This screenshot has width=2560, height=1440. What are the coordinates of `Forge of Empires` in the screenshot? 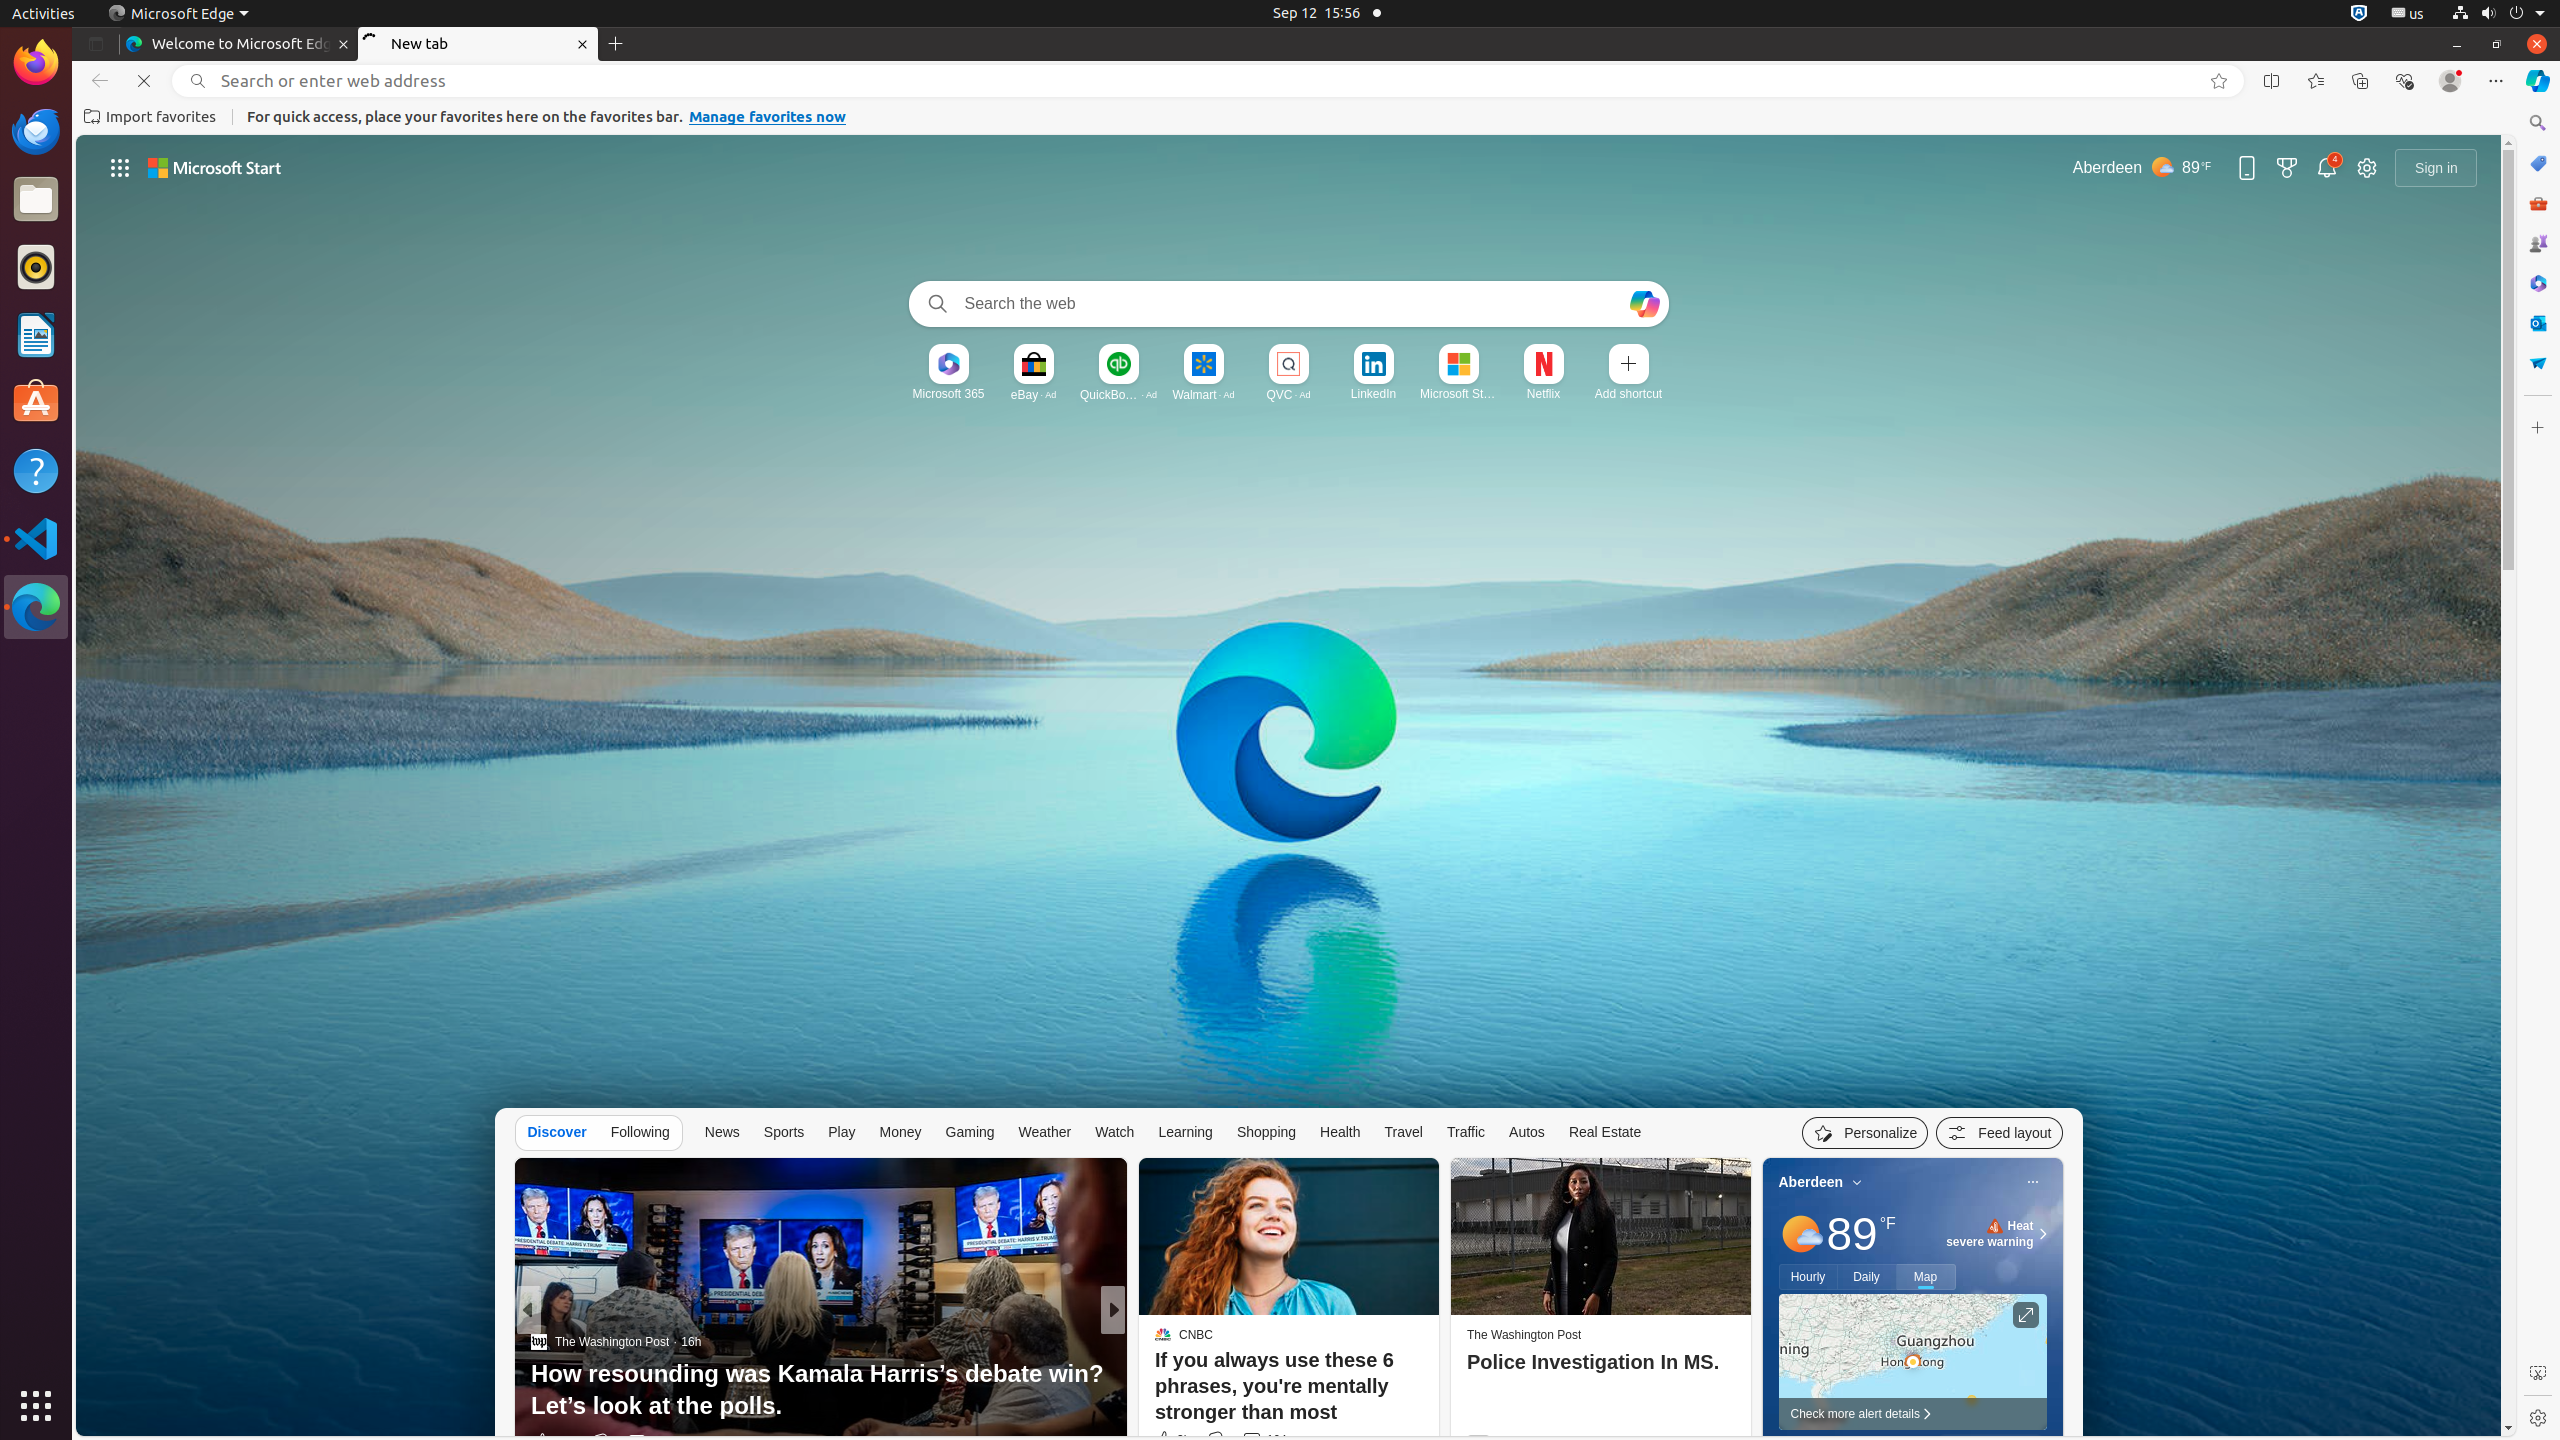 It's located at (1192, 1374).